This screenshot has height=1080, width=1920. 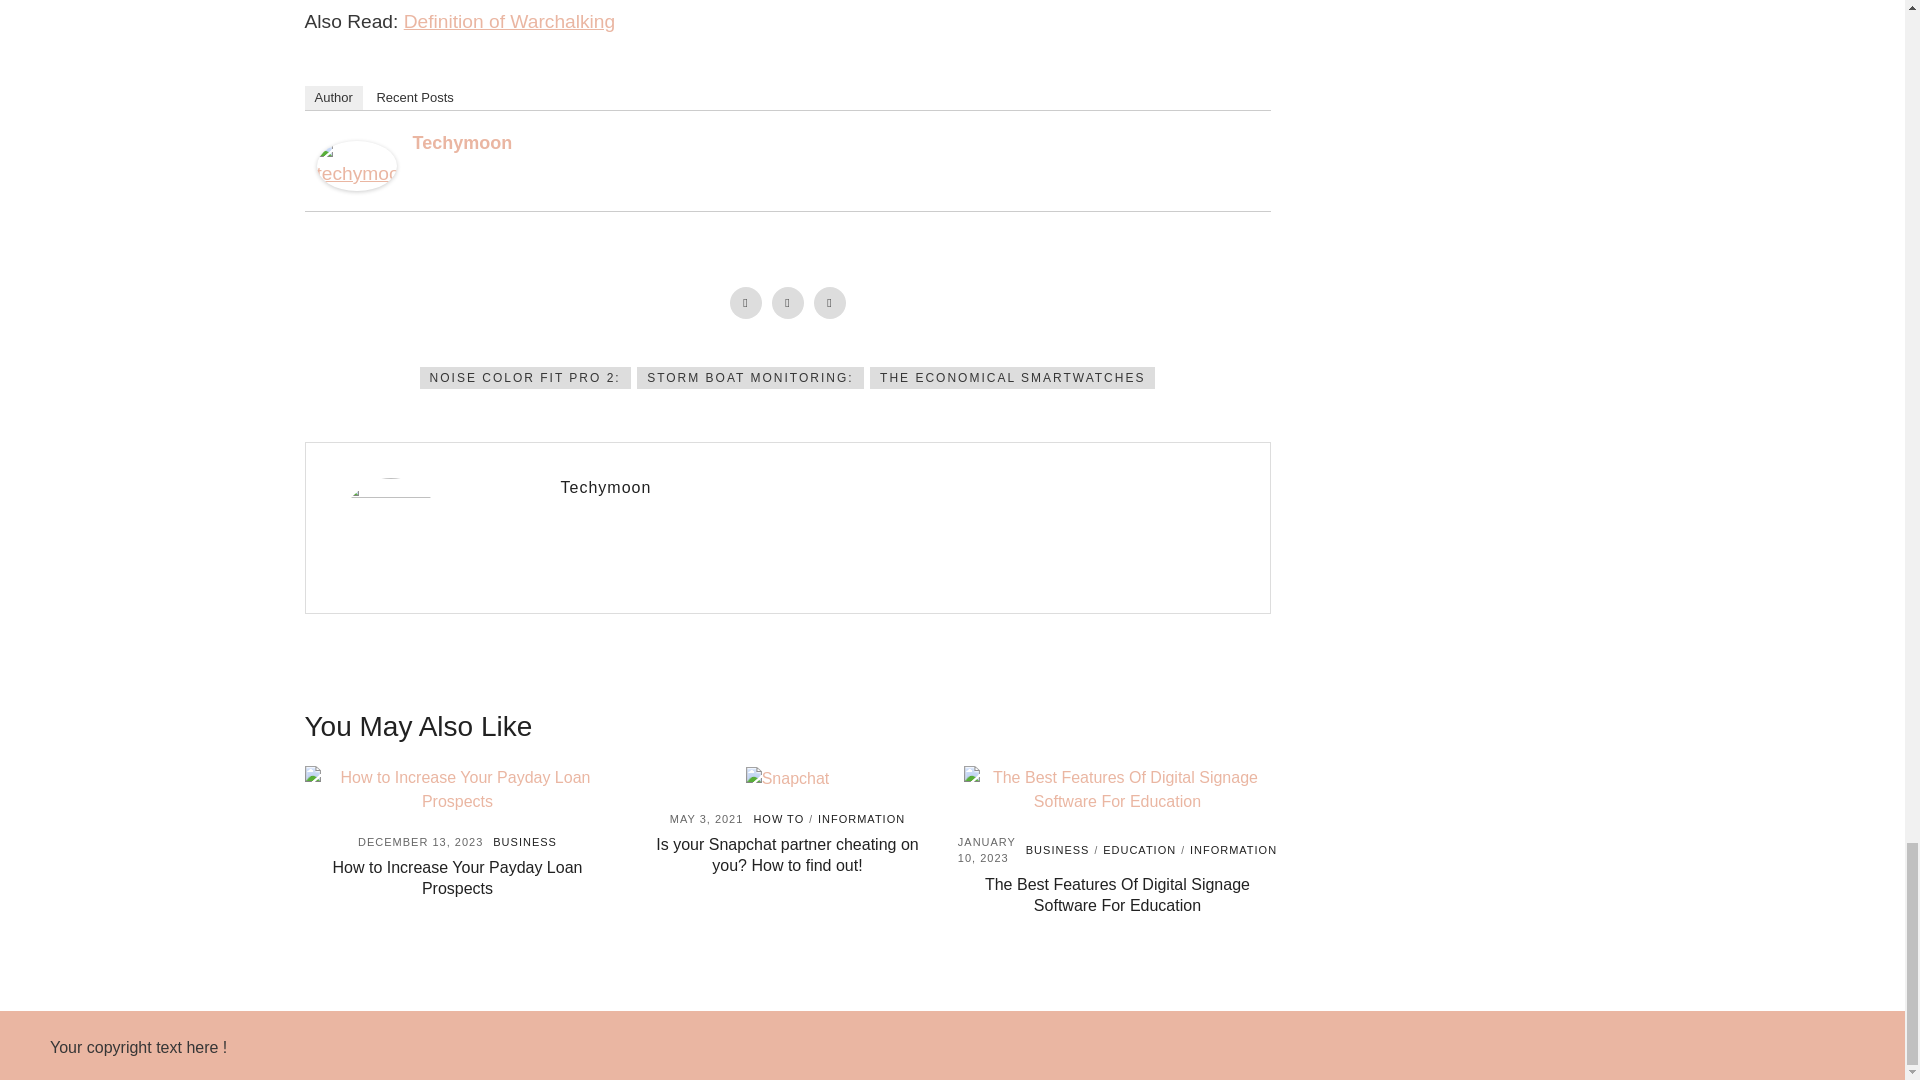 I want to click on STORM BOAT MONITORING:, so click(x=750, y=378).